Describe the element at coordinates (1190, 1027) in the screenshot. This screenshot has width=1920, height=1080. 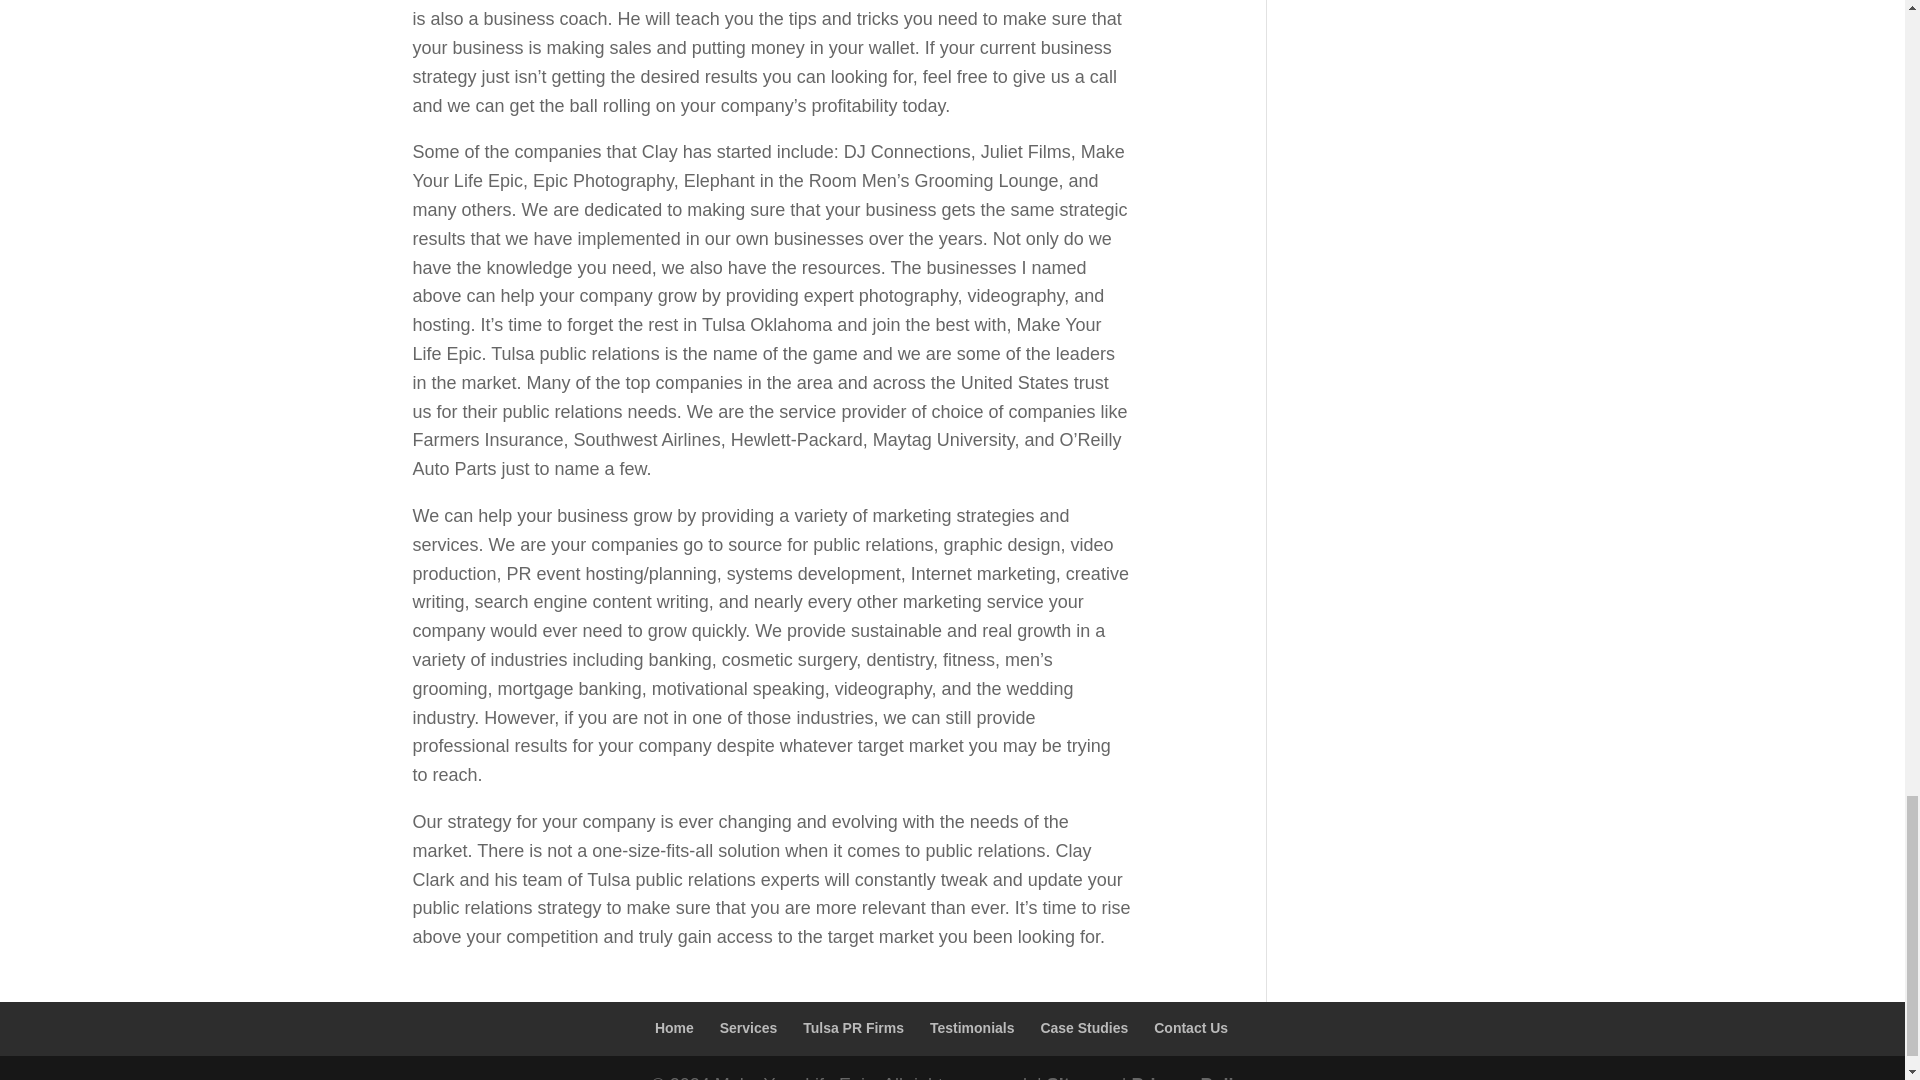
I see `Contact Us` at that location.